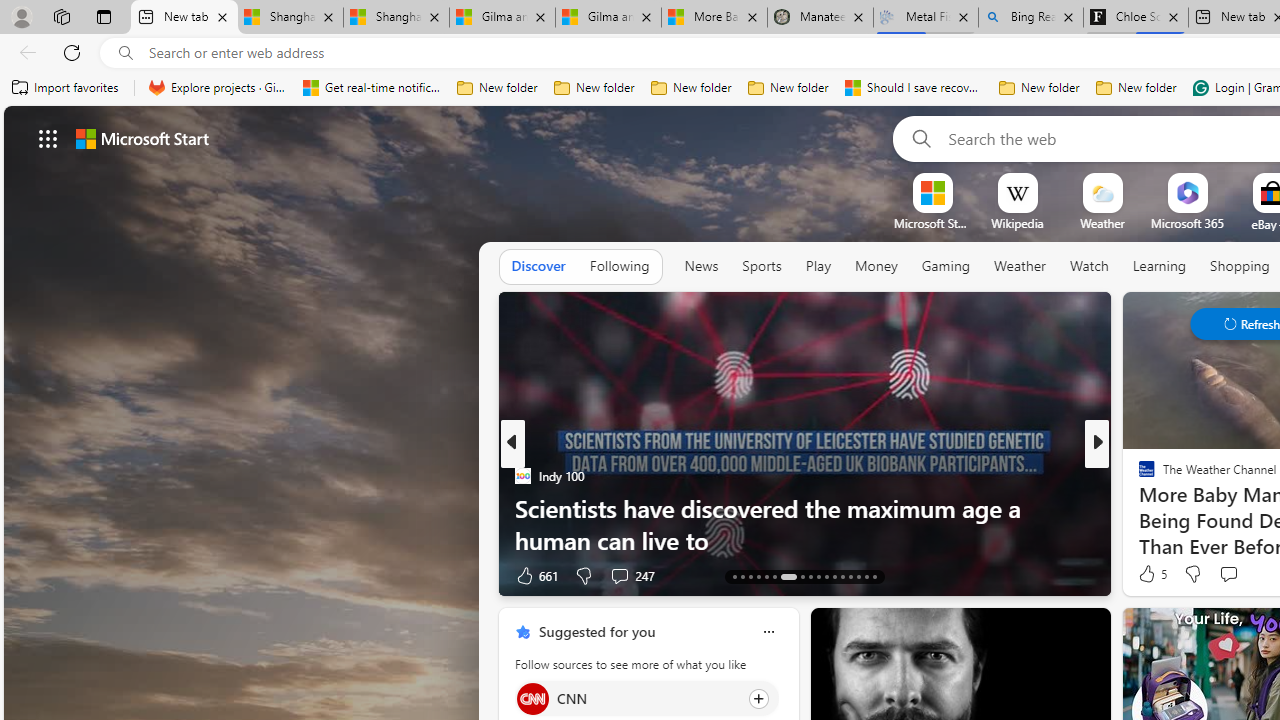 This screenshot has width=1280, height=720. I want to click on 75 Like, so click(1149, 574).